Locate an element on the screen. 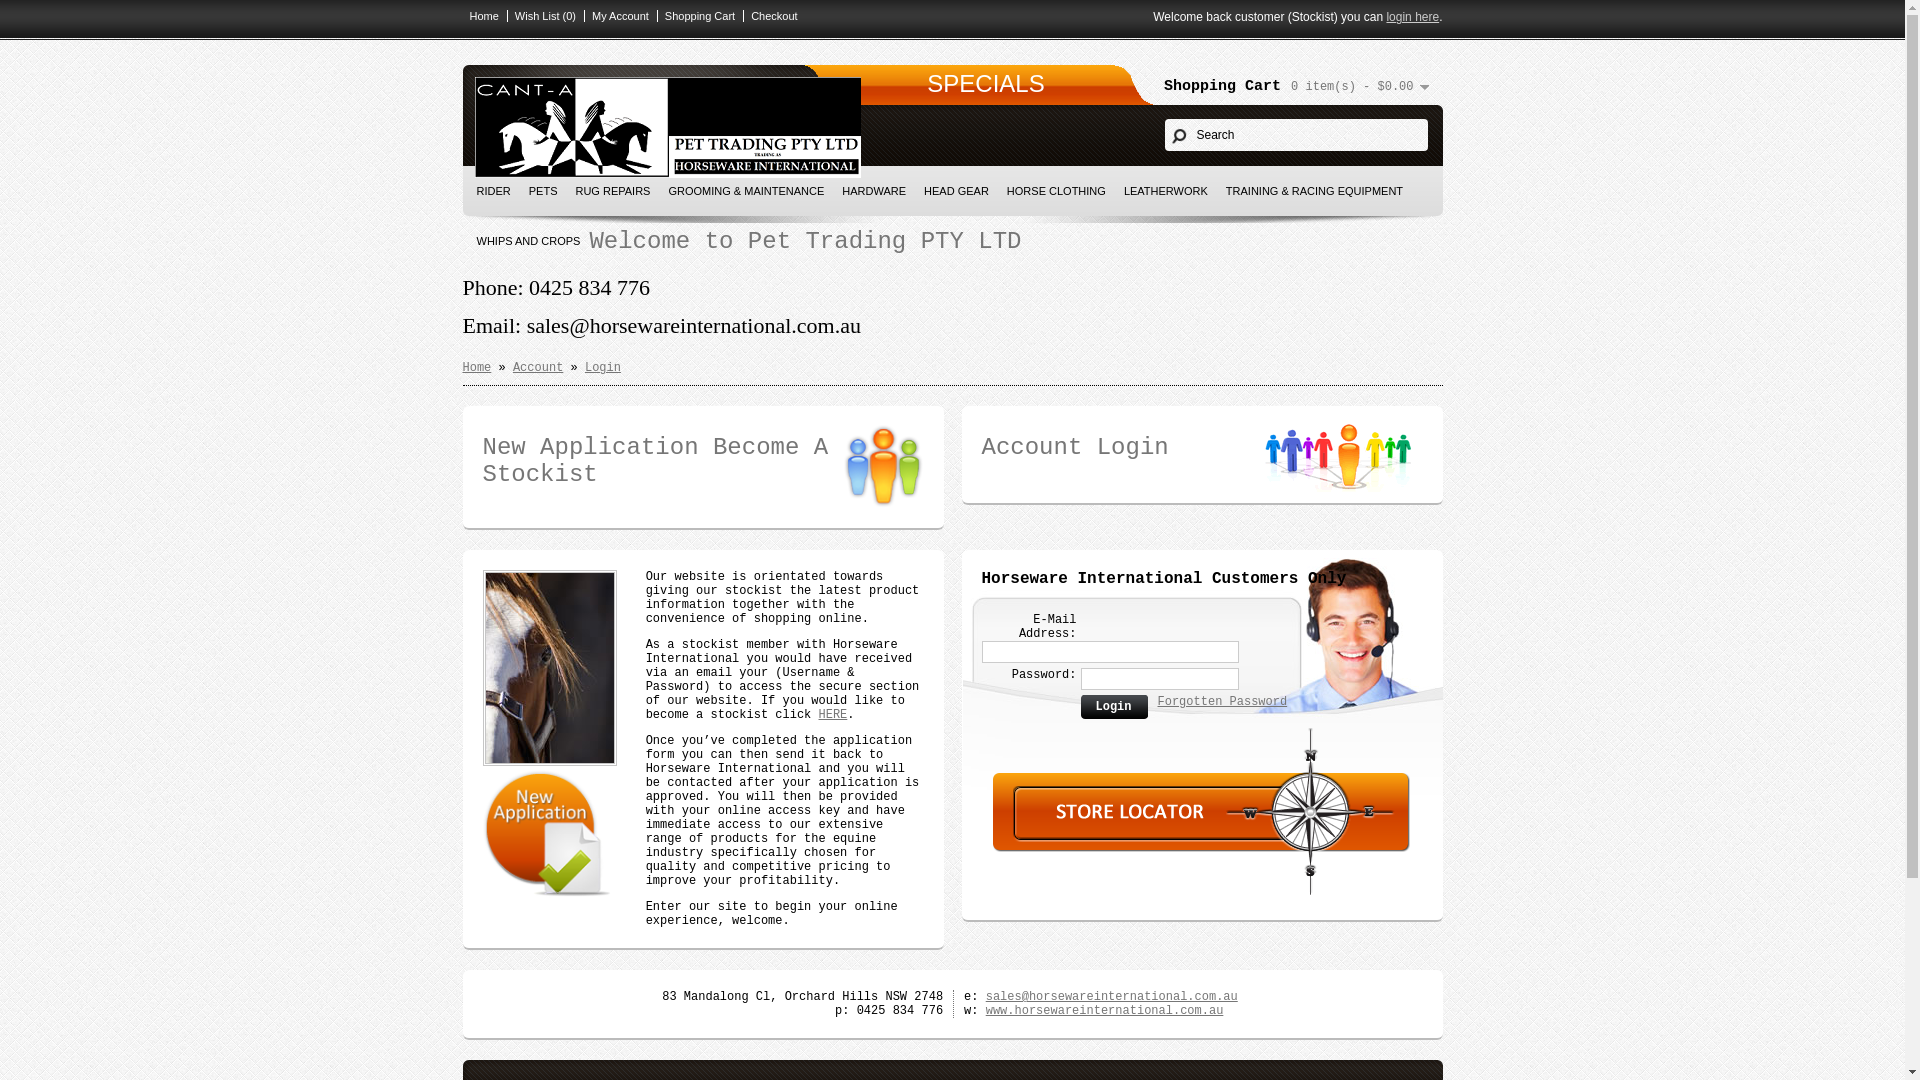 This screenshot has width=1920, height=1080. HORSE CLOTHING is located at coordinates (1056, 191).